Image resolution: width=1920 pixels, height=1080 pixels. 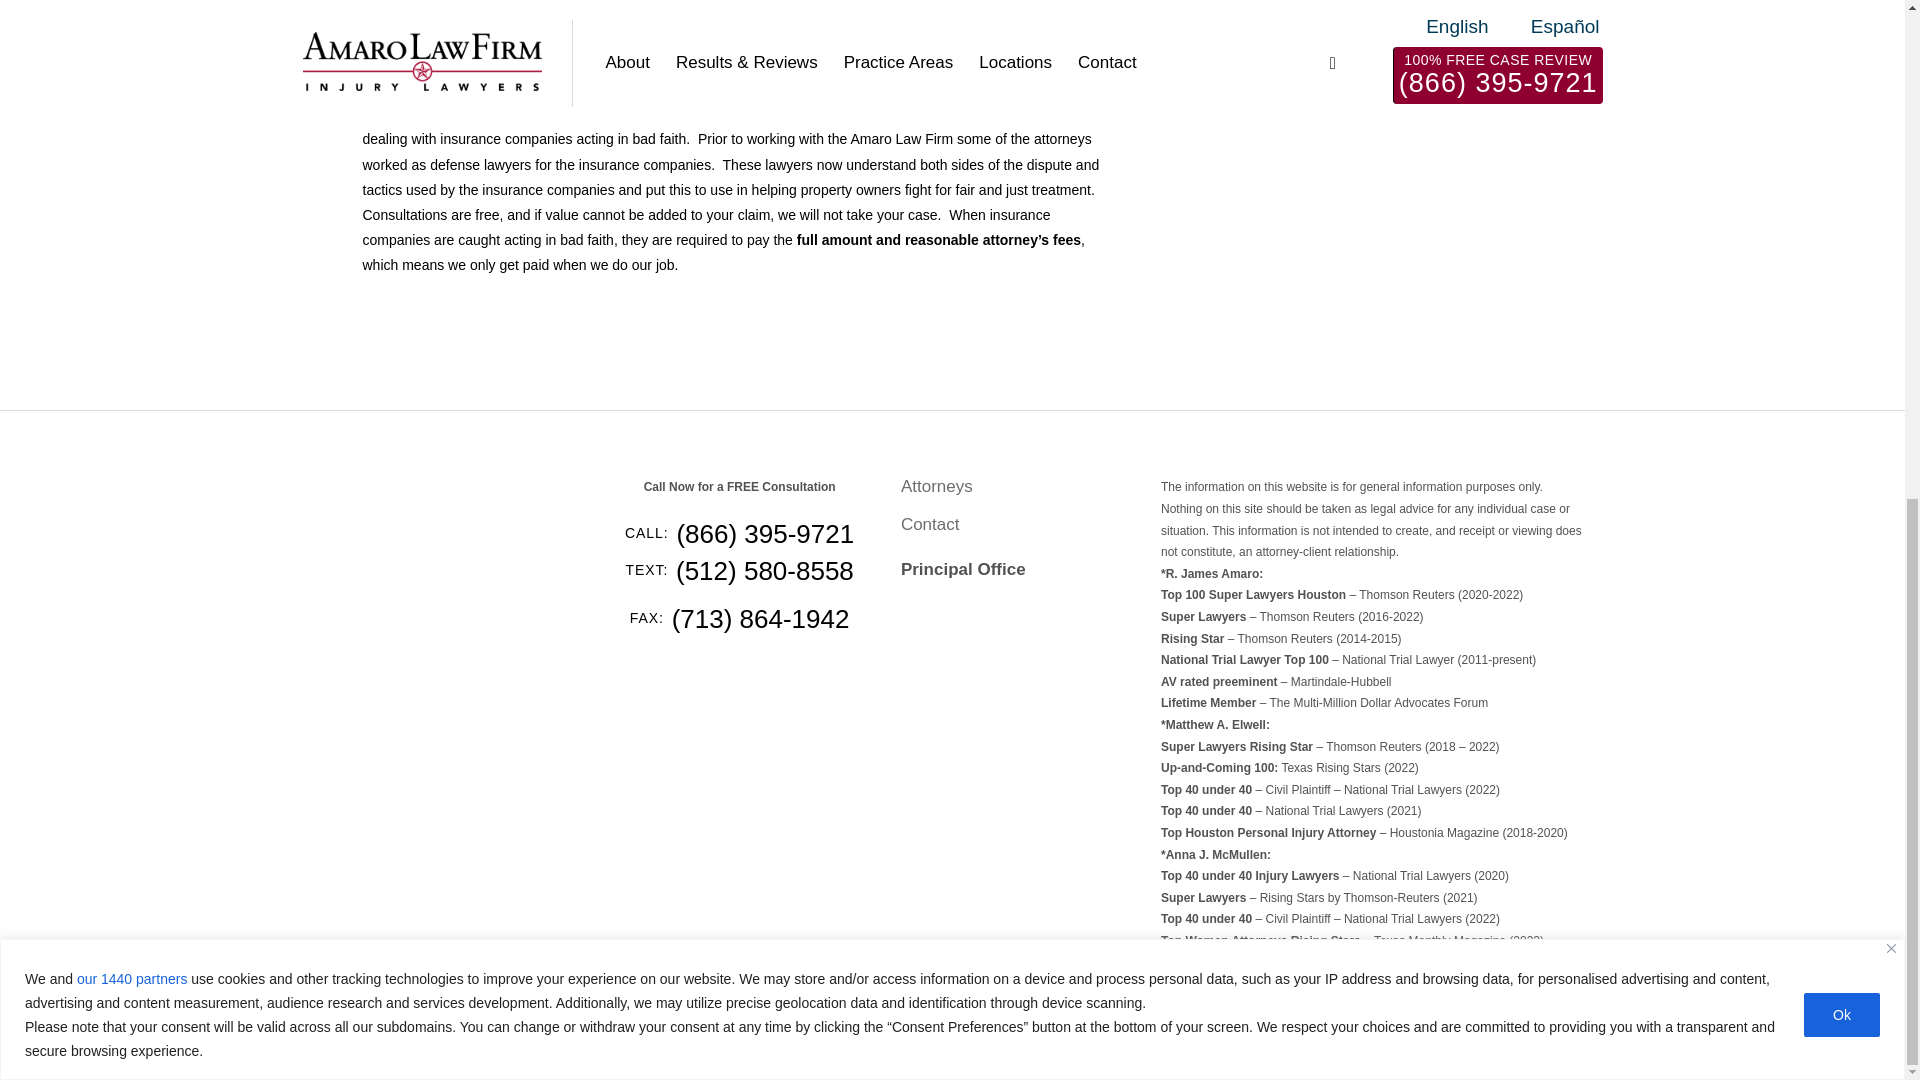 I want to click on our 1440 partners, so click(x=132, y=54).